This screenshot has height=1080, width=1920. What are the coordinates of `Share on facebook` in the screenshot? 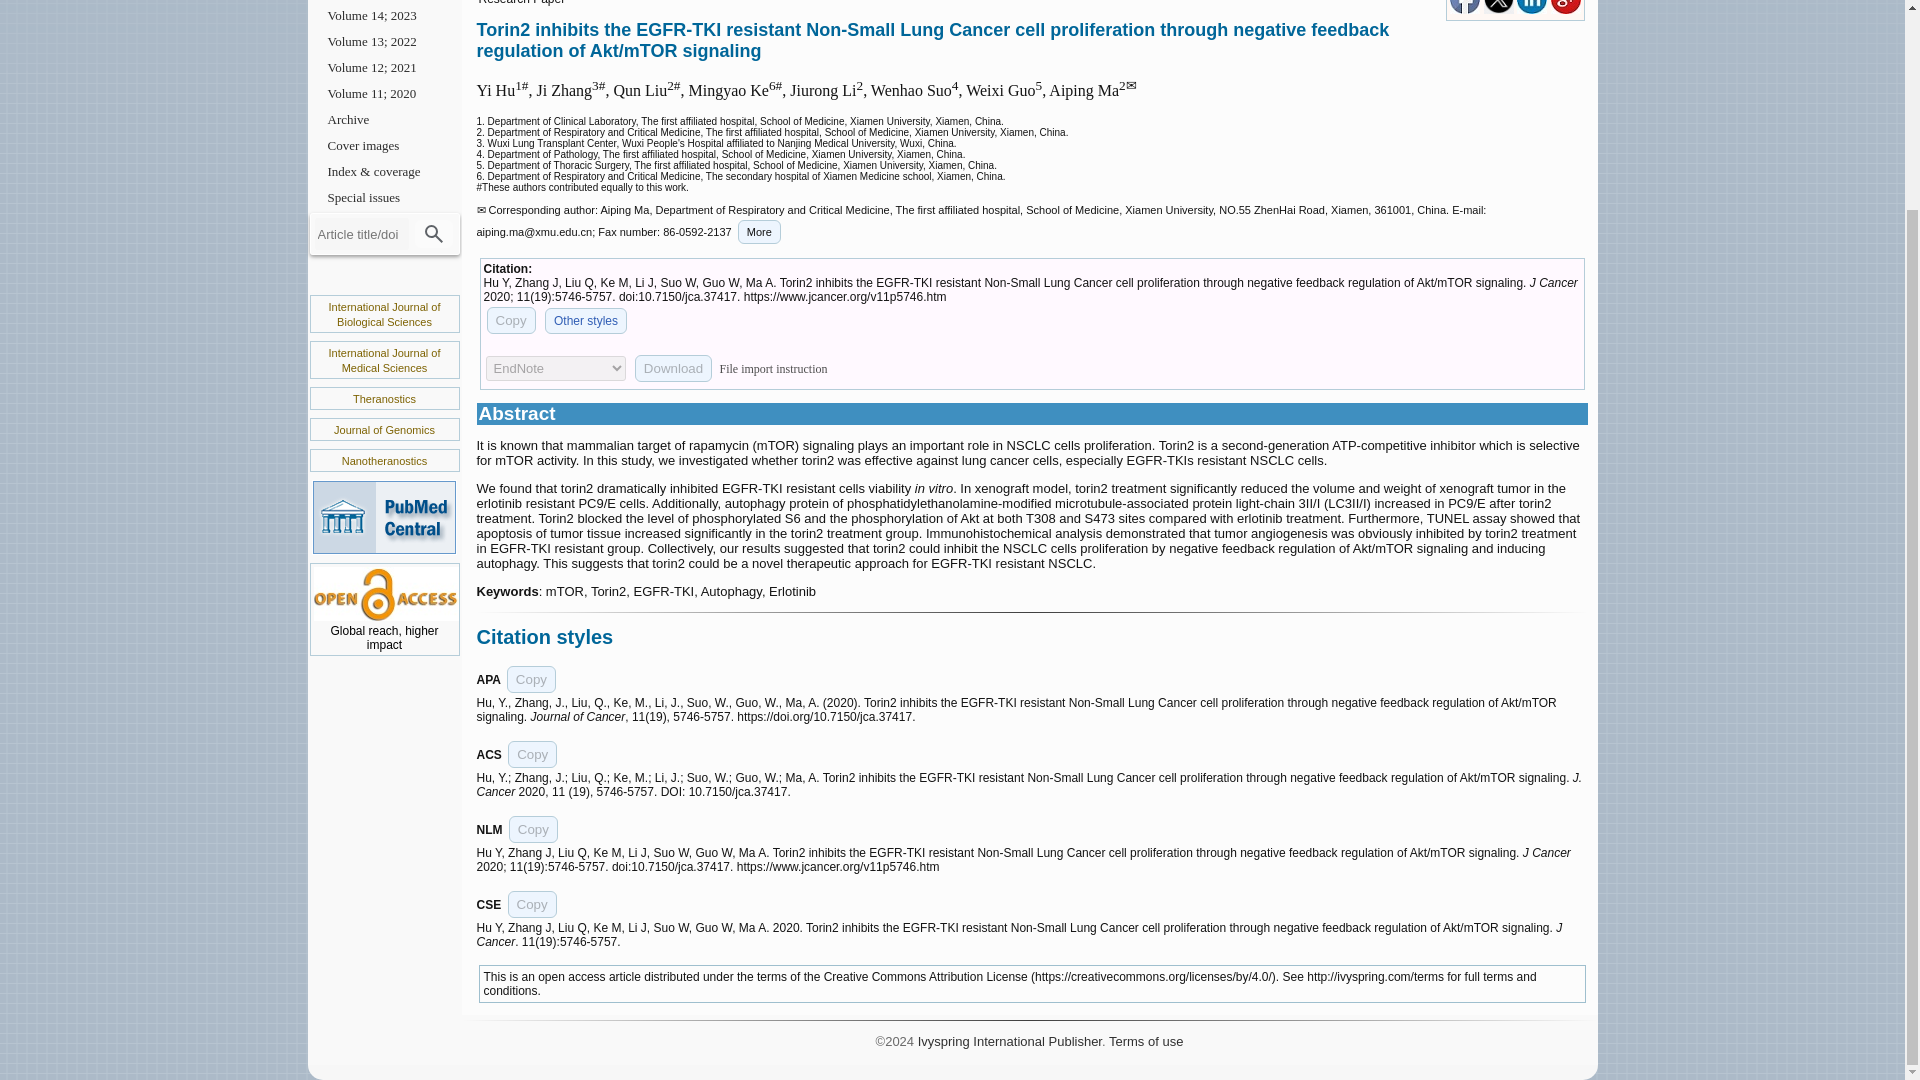 It's located at (1464, 10).